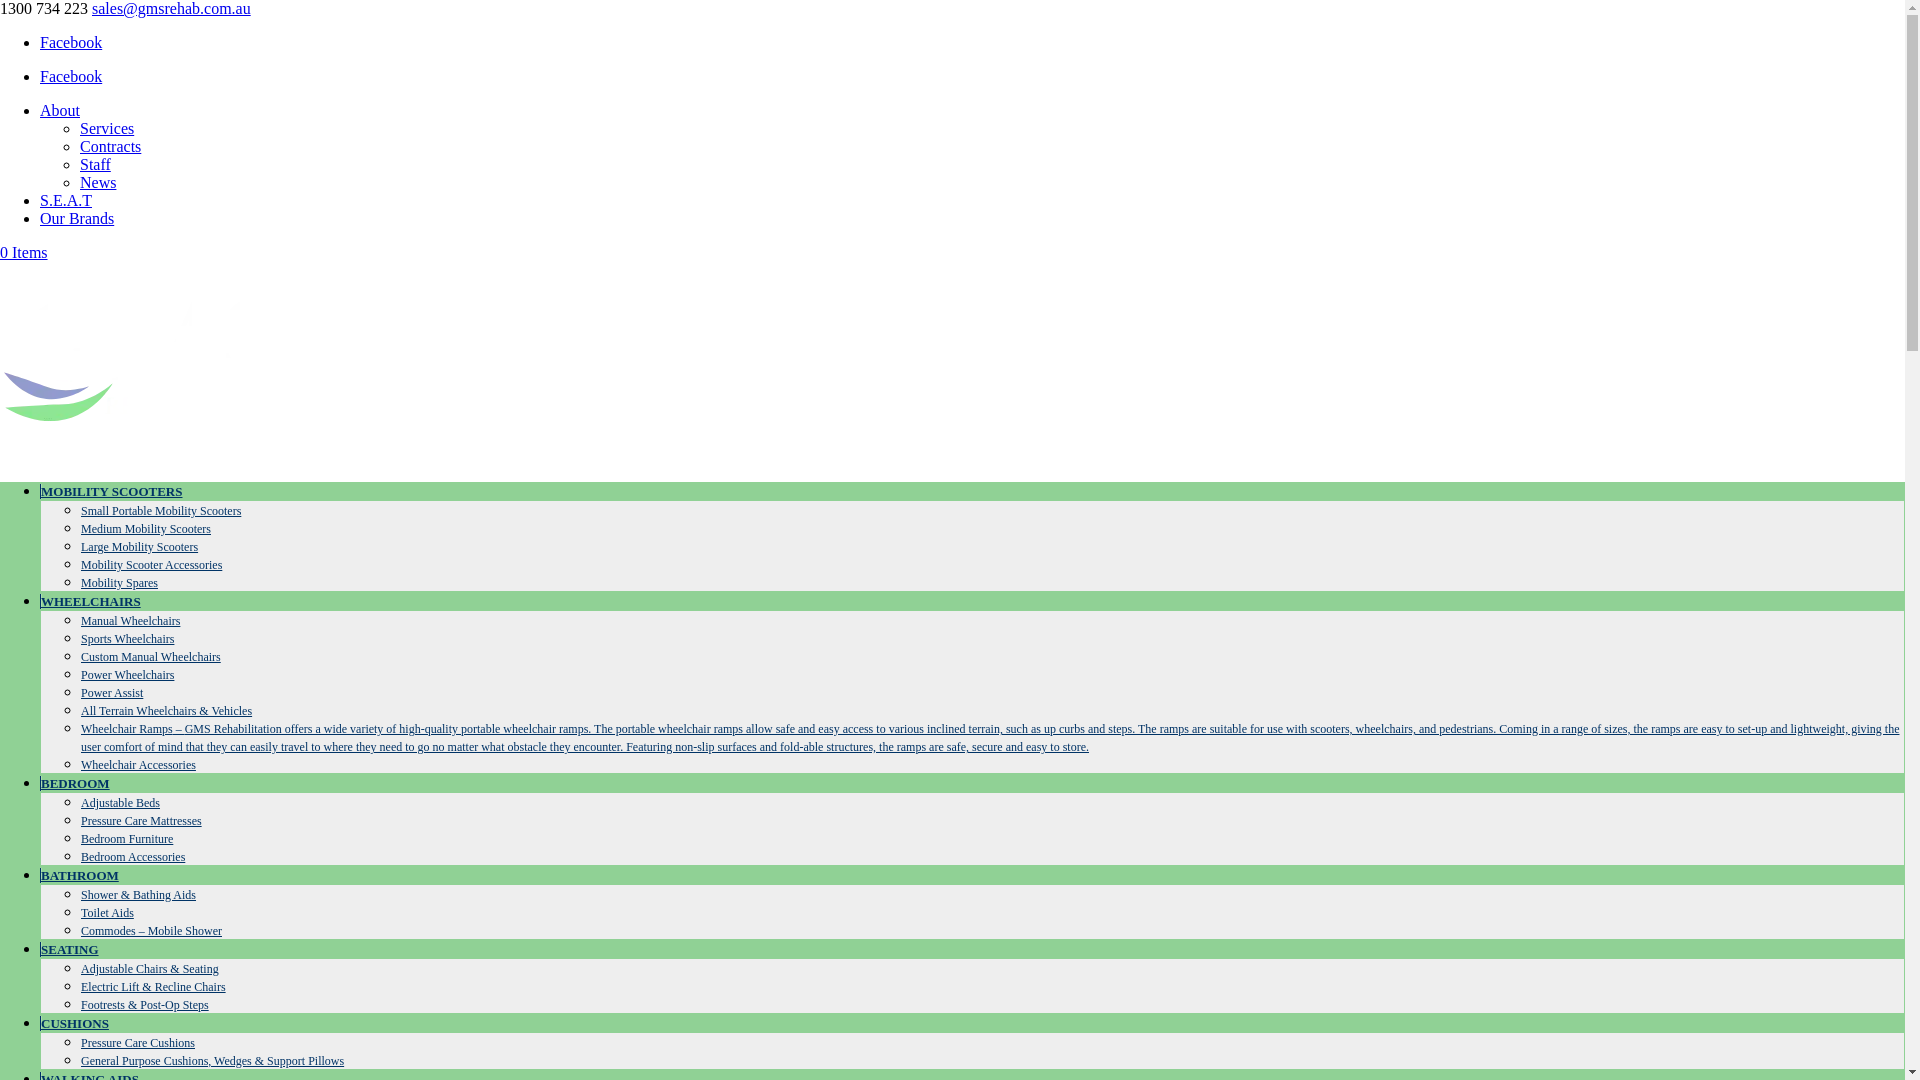 The width and height of the screenshot is (1920, 1080). Describe the element at coordinates (128, 639) in the screenshot. I see `Sports Wheelchairs` at that location.